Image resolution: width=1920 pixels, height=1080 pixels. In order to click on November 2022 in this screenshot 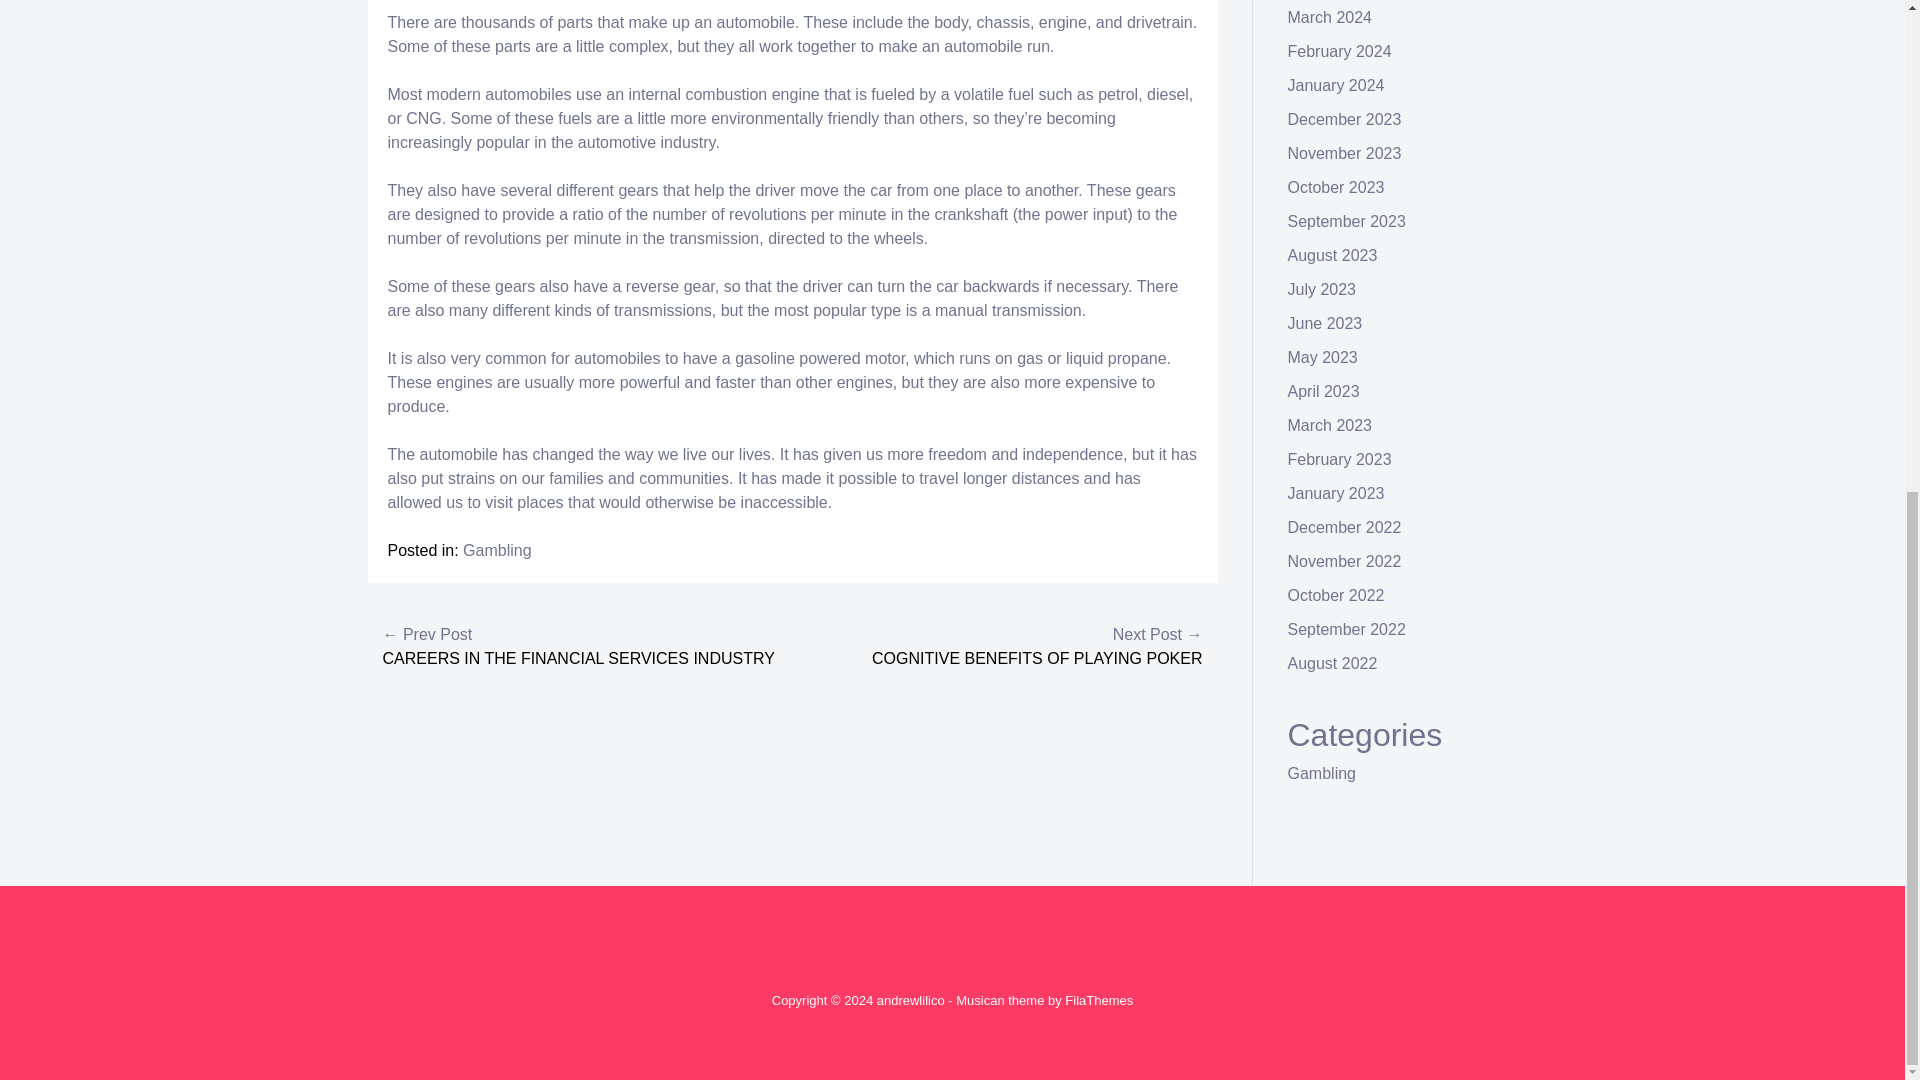, I will do `click(1344, 561)`.